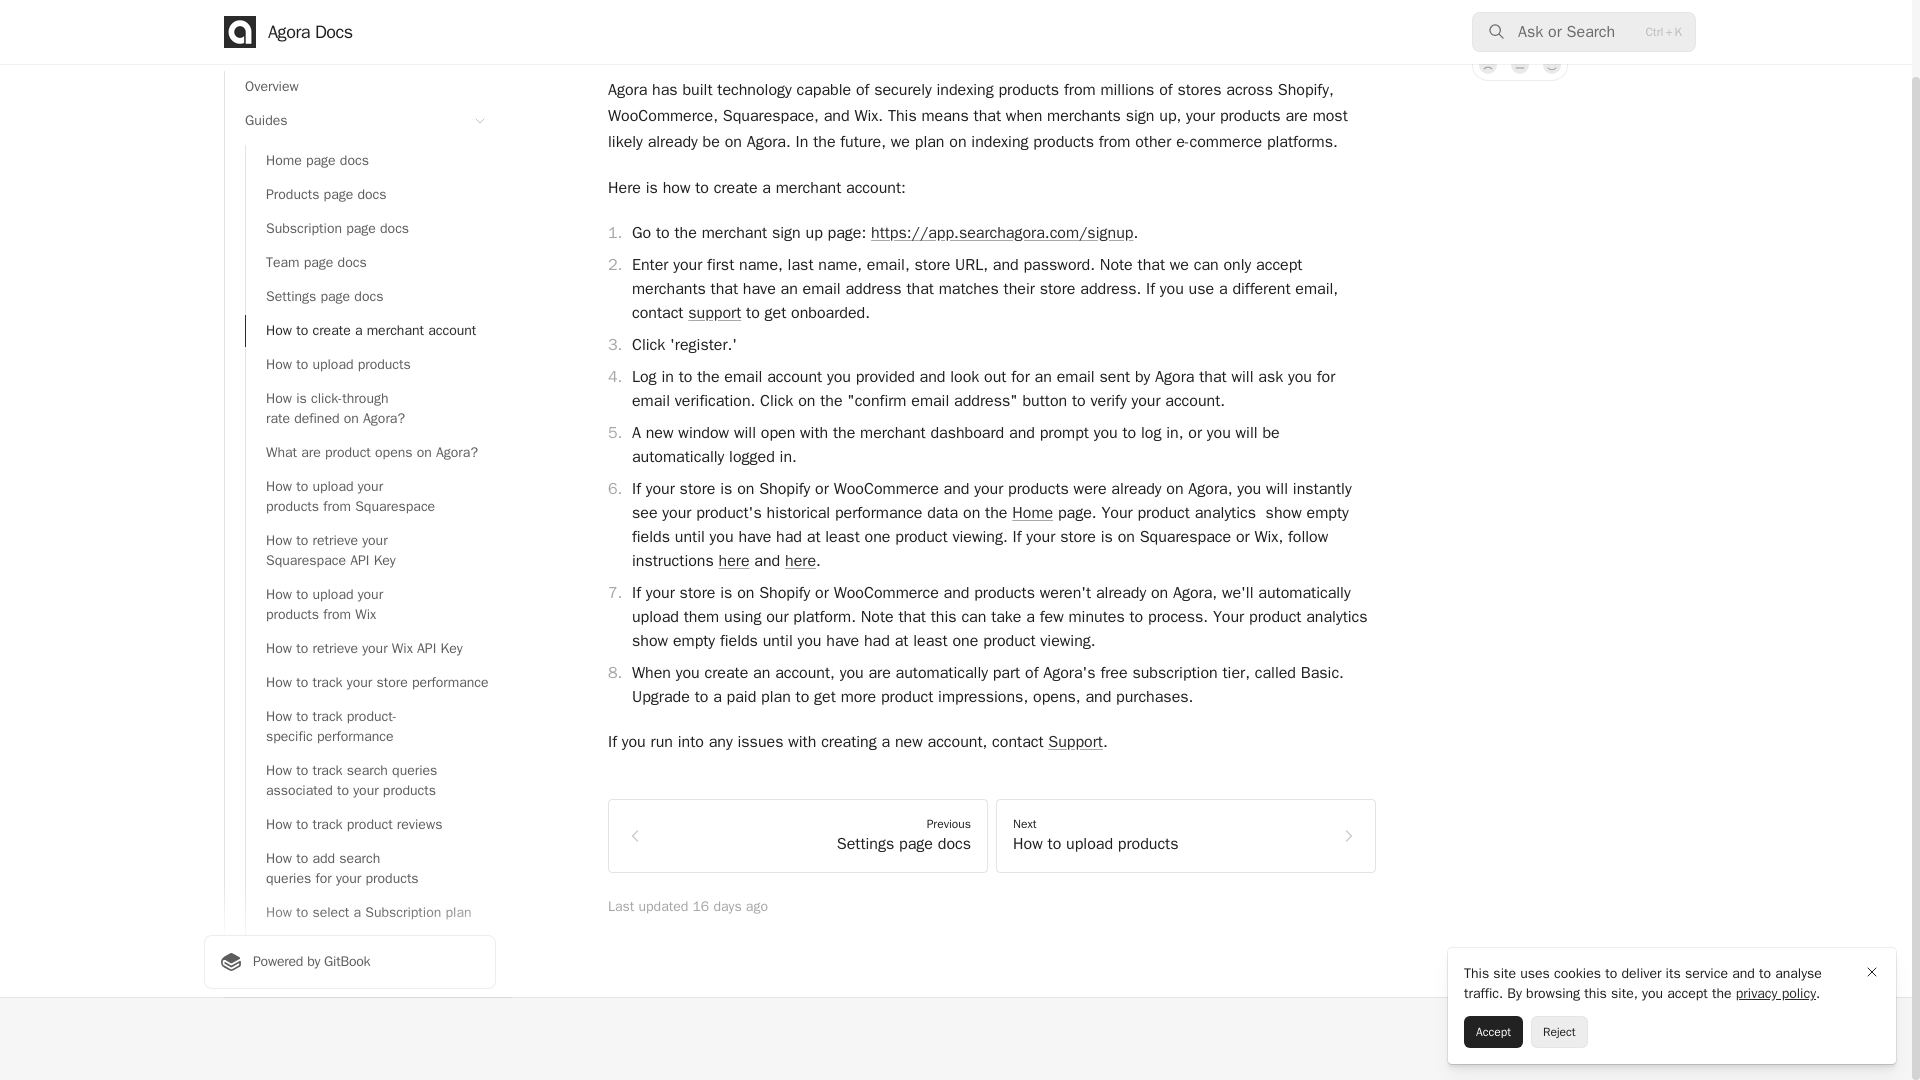 The width and height of the screenshot is (1920, 1080). What do you see at coordinates (370, 648) in the screenshot?
I see `How to retrieve your Wix API Key` at bounding box center [370, 648].